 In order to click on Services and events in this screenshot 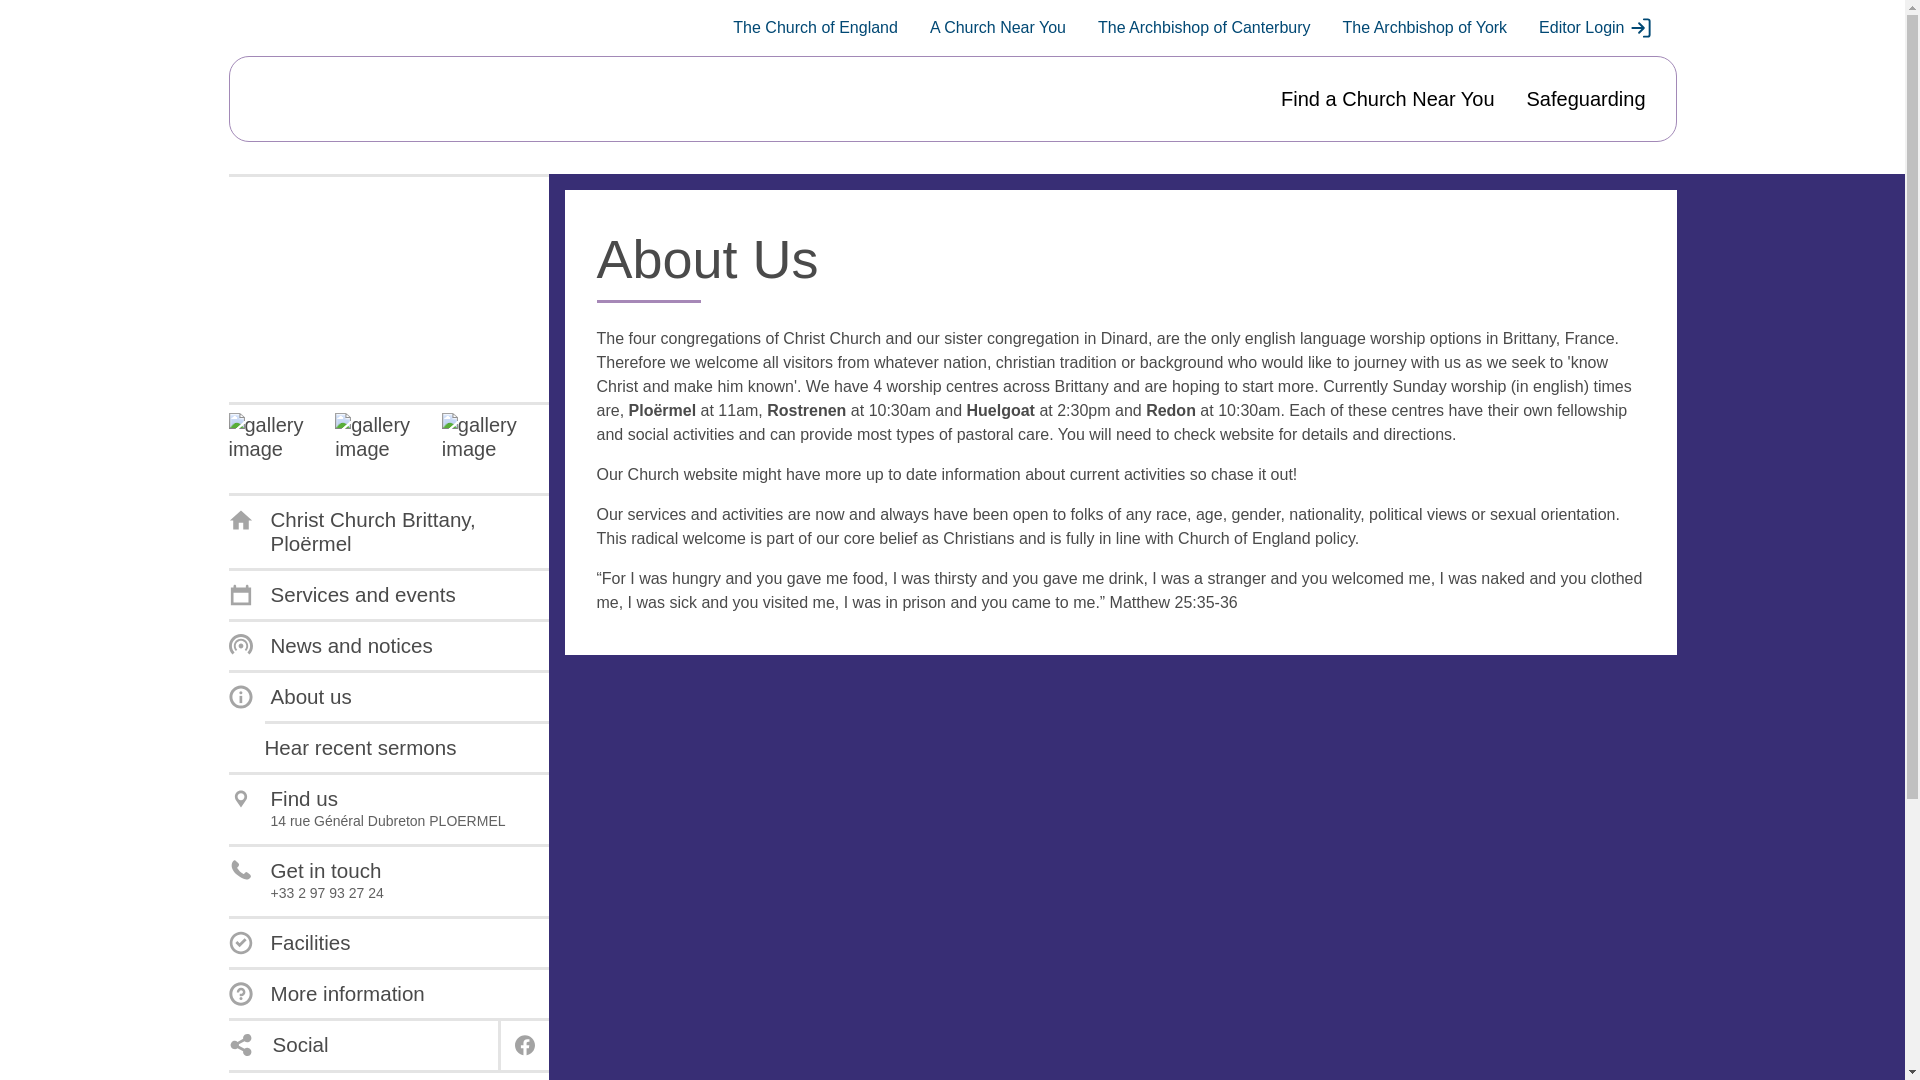, I will do `click(342, 594)`.